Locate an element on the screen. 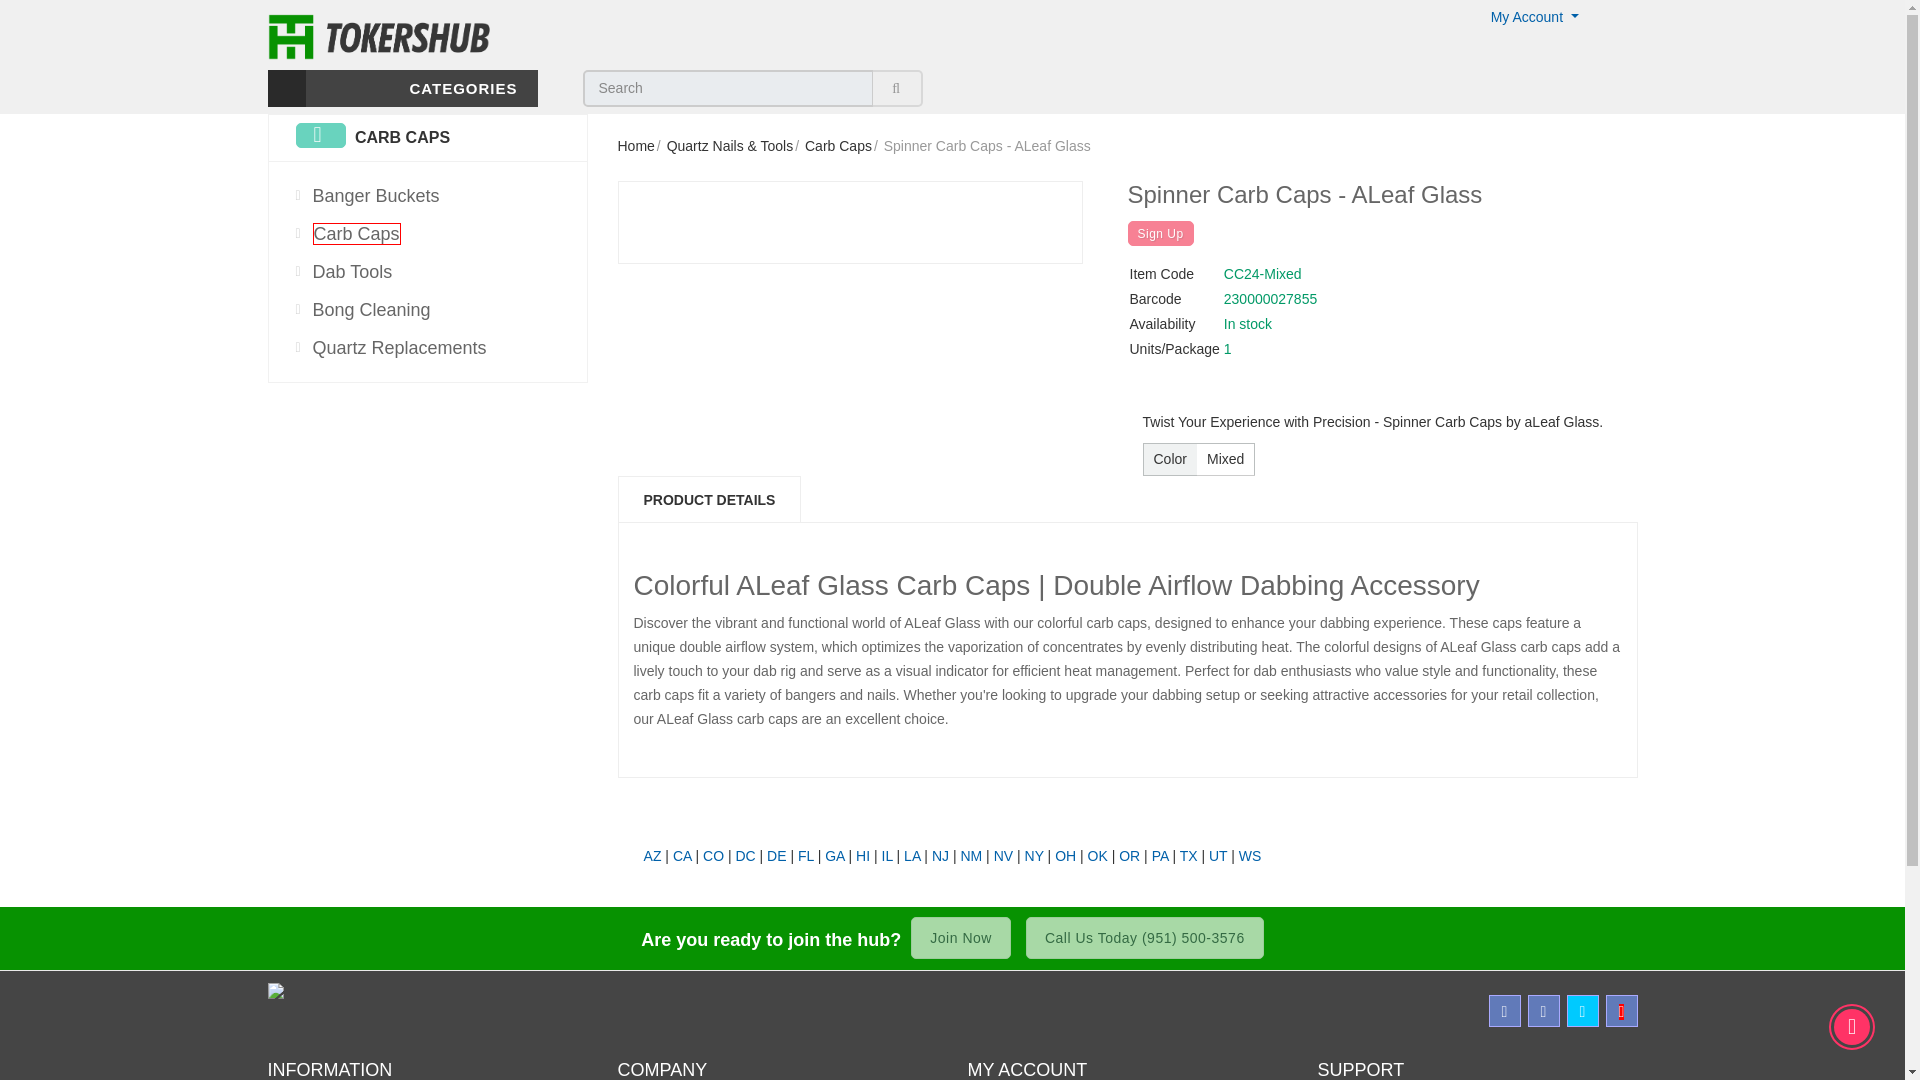 This screenshot has width=1920, height=1080. My Account is located at coordinates (1534, 16).